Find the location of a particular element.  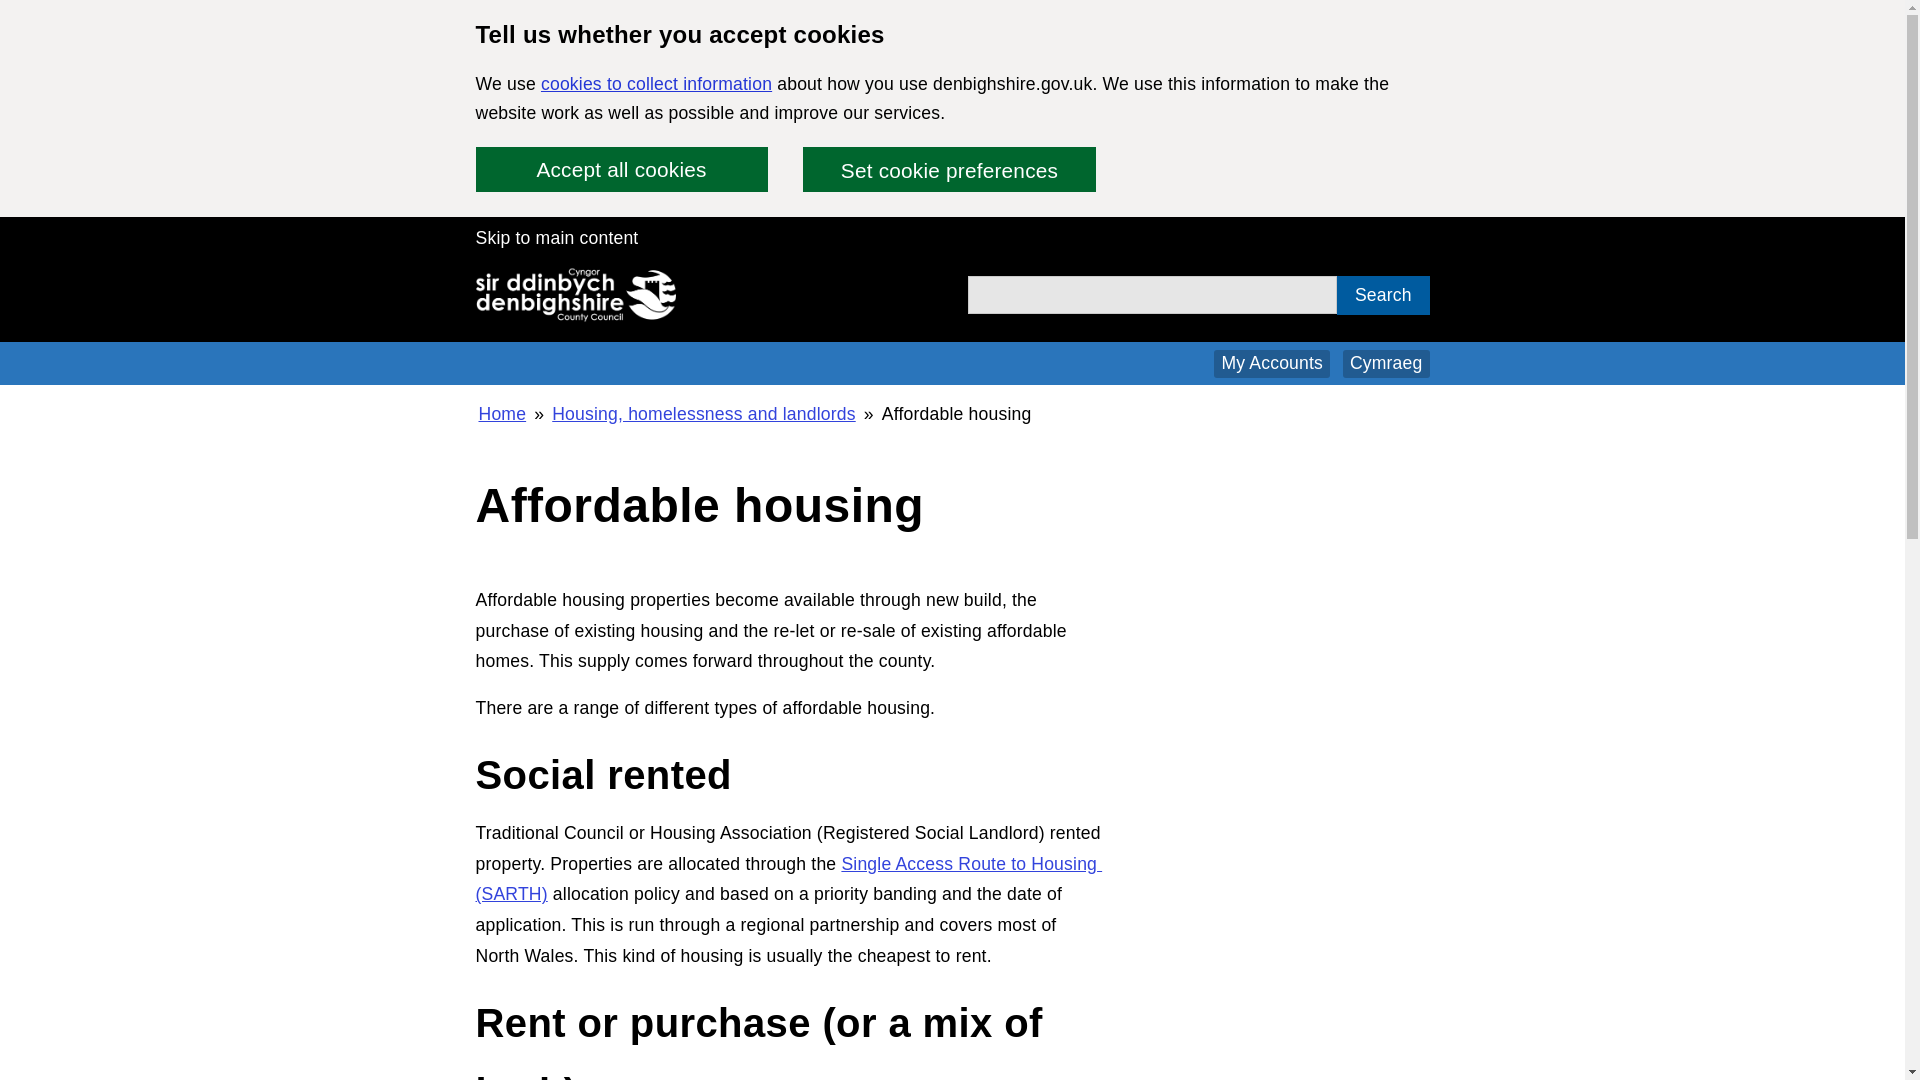

Home is located at coordinates (502, 413).